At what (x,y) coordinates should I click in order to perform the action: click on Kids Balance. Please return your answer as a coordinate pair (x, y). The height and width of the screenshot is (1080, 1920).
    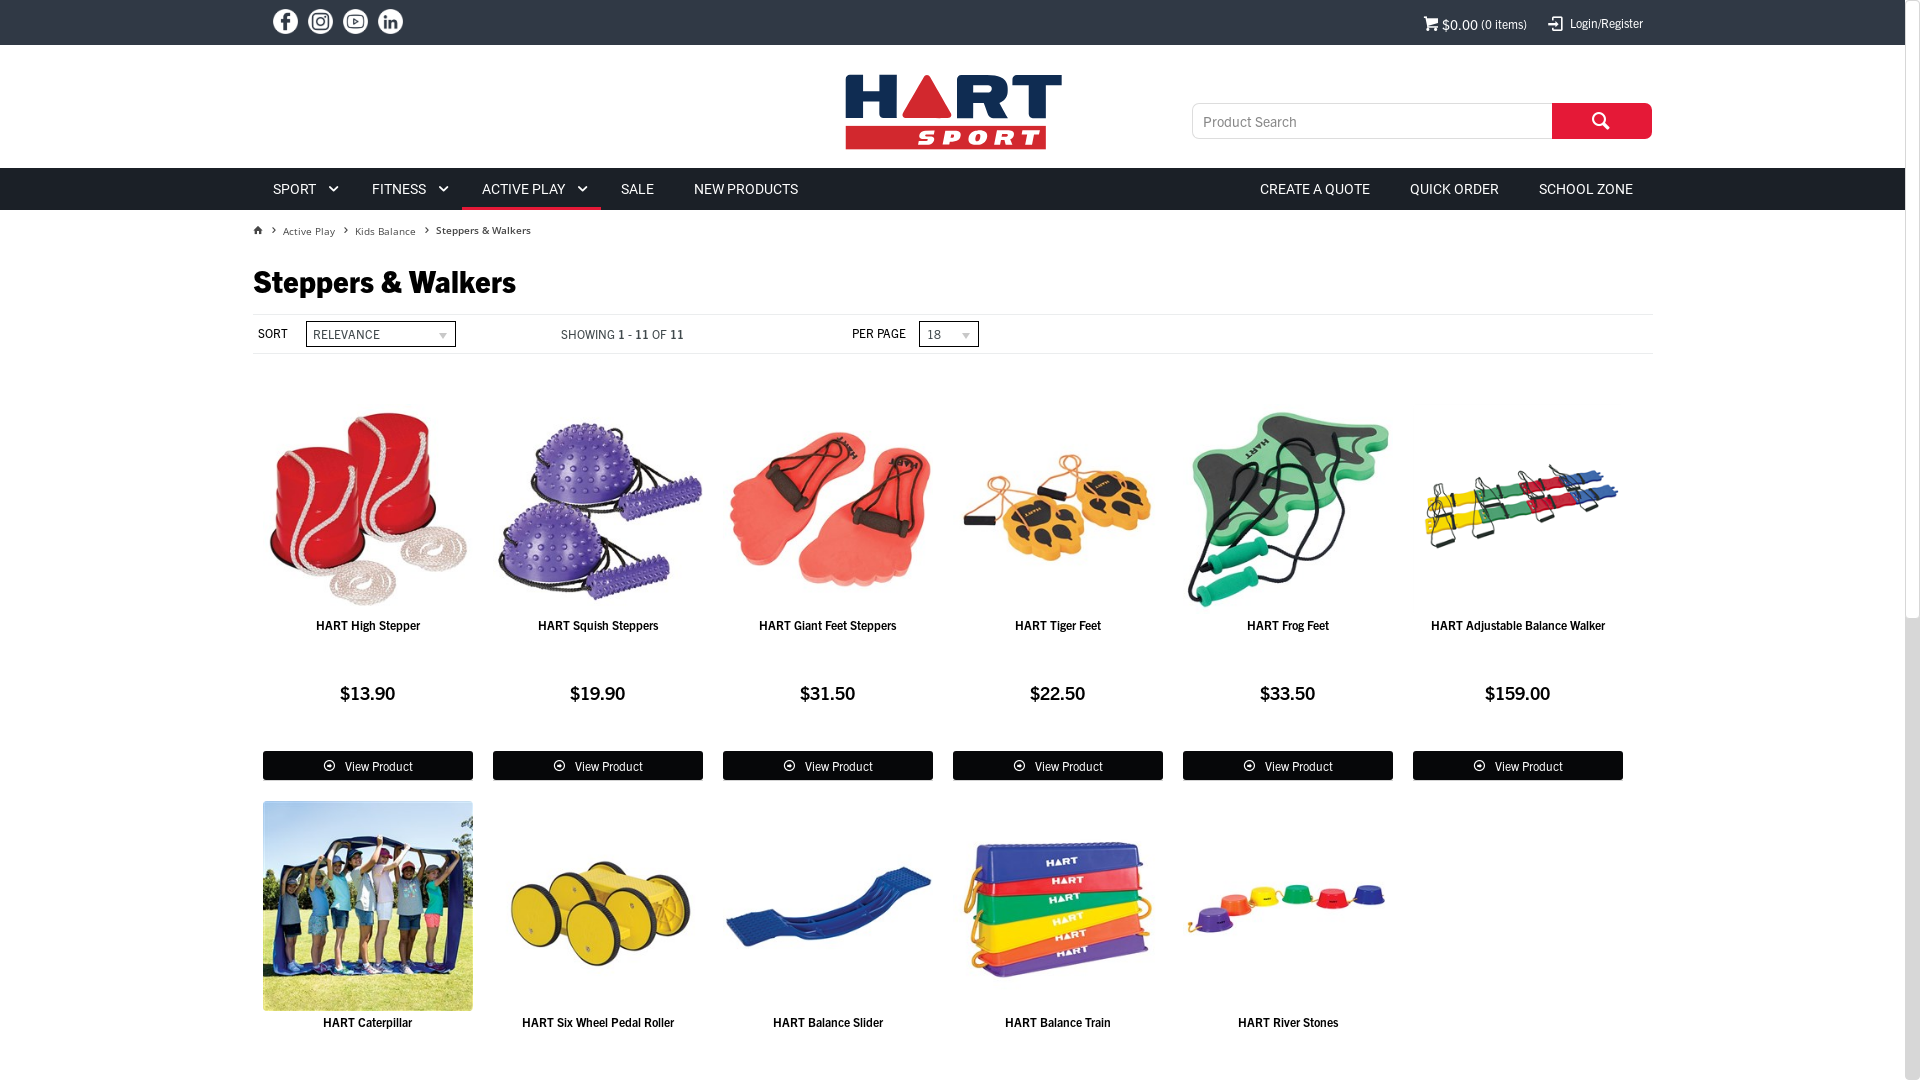
    Looking at the image, I should click on (394, 231).